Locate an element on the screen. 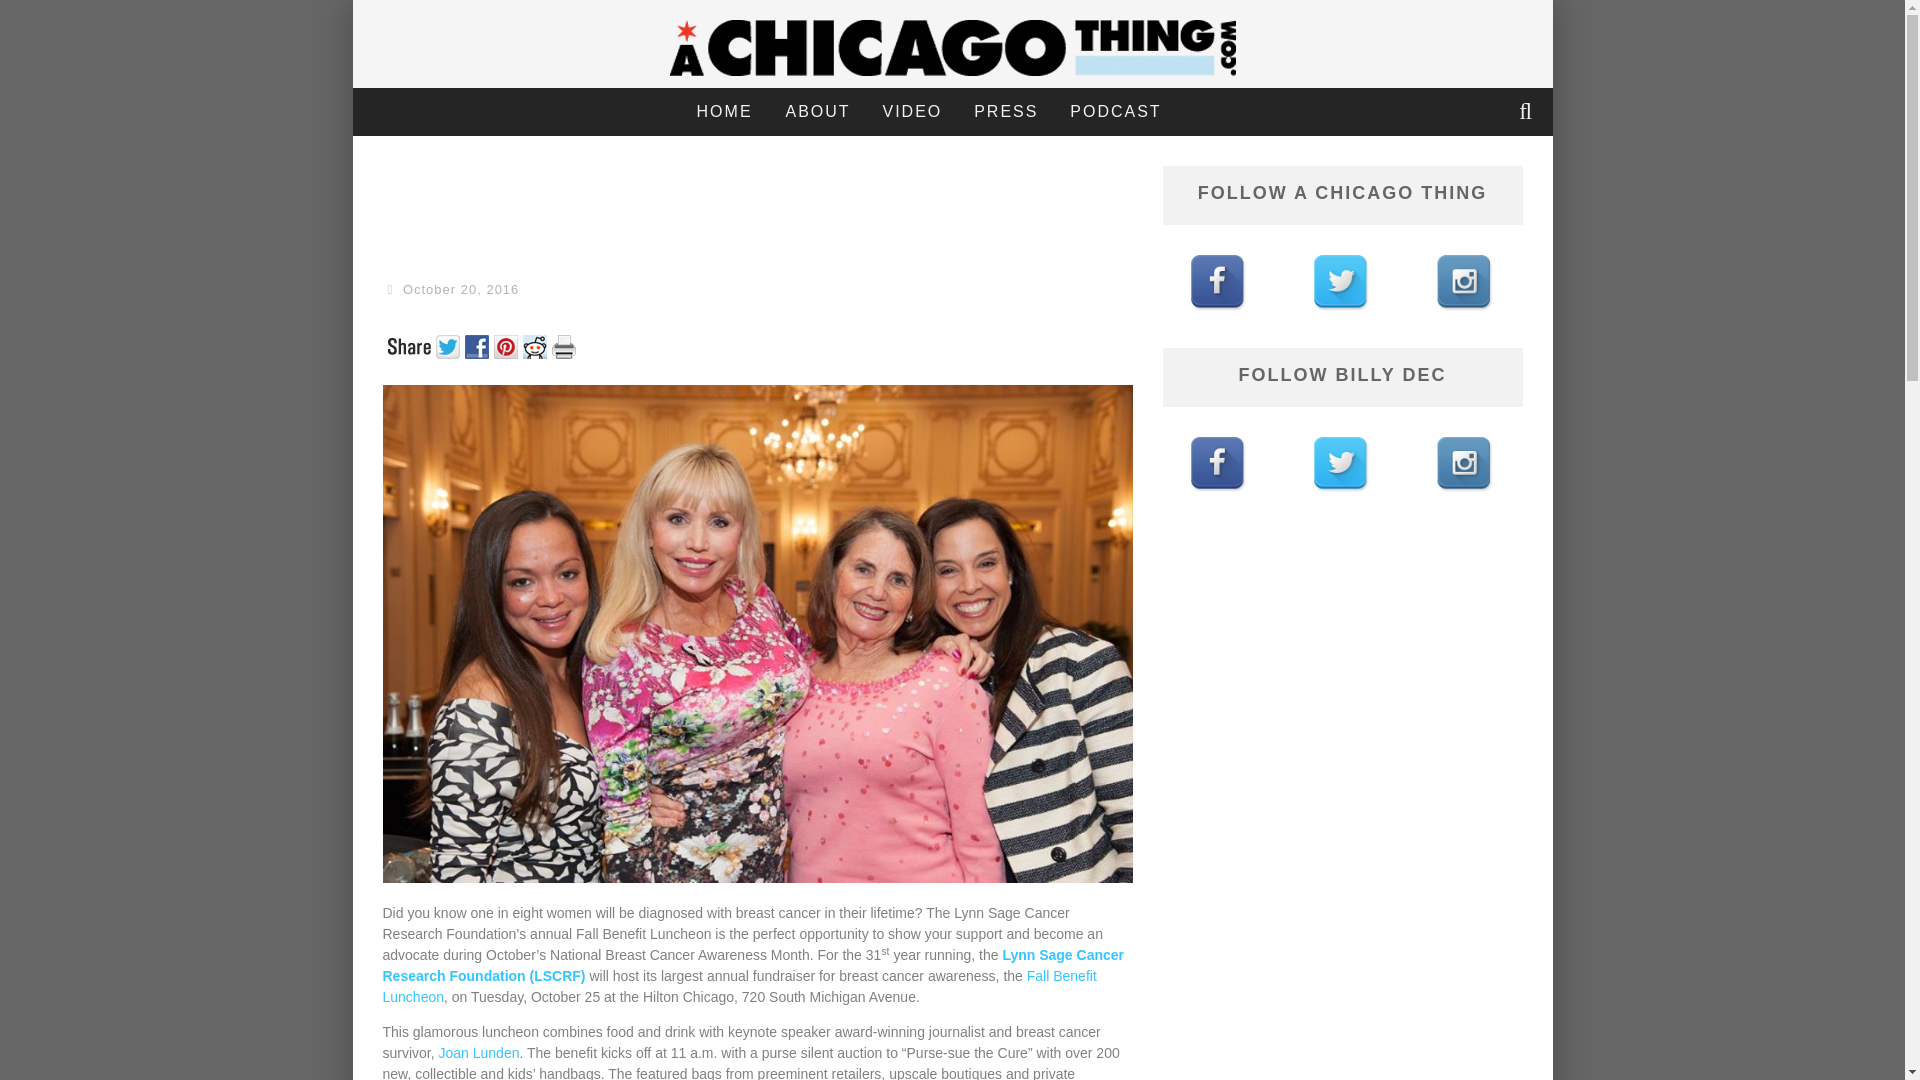  Joan Lunden is located at coordinates (480, 1052).